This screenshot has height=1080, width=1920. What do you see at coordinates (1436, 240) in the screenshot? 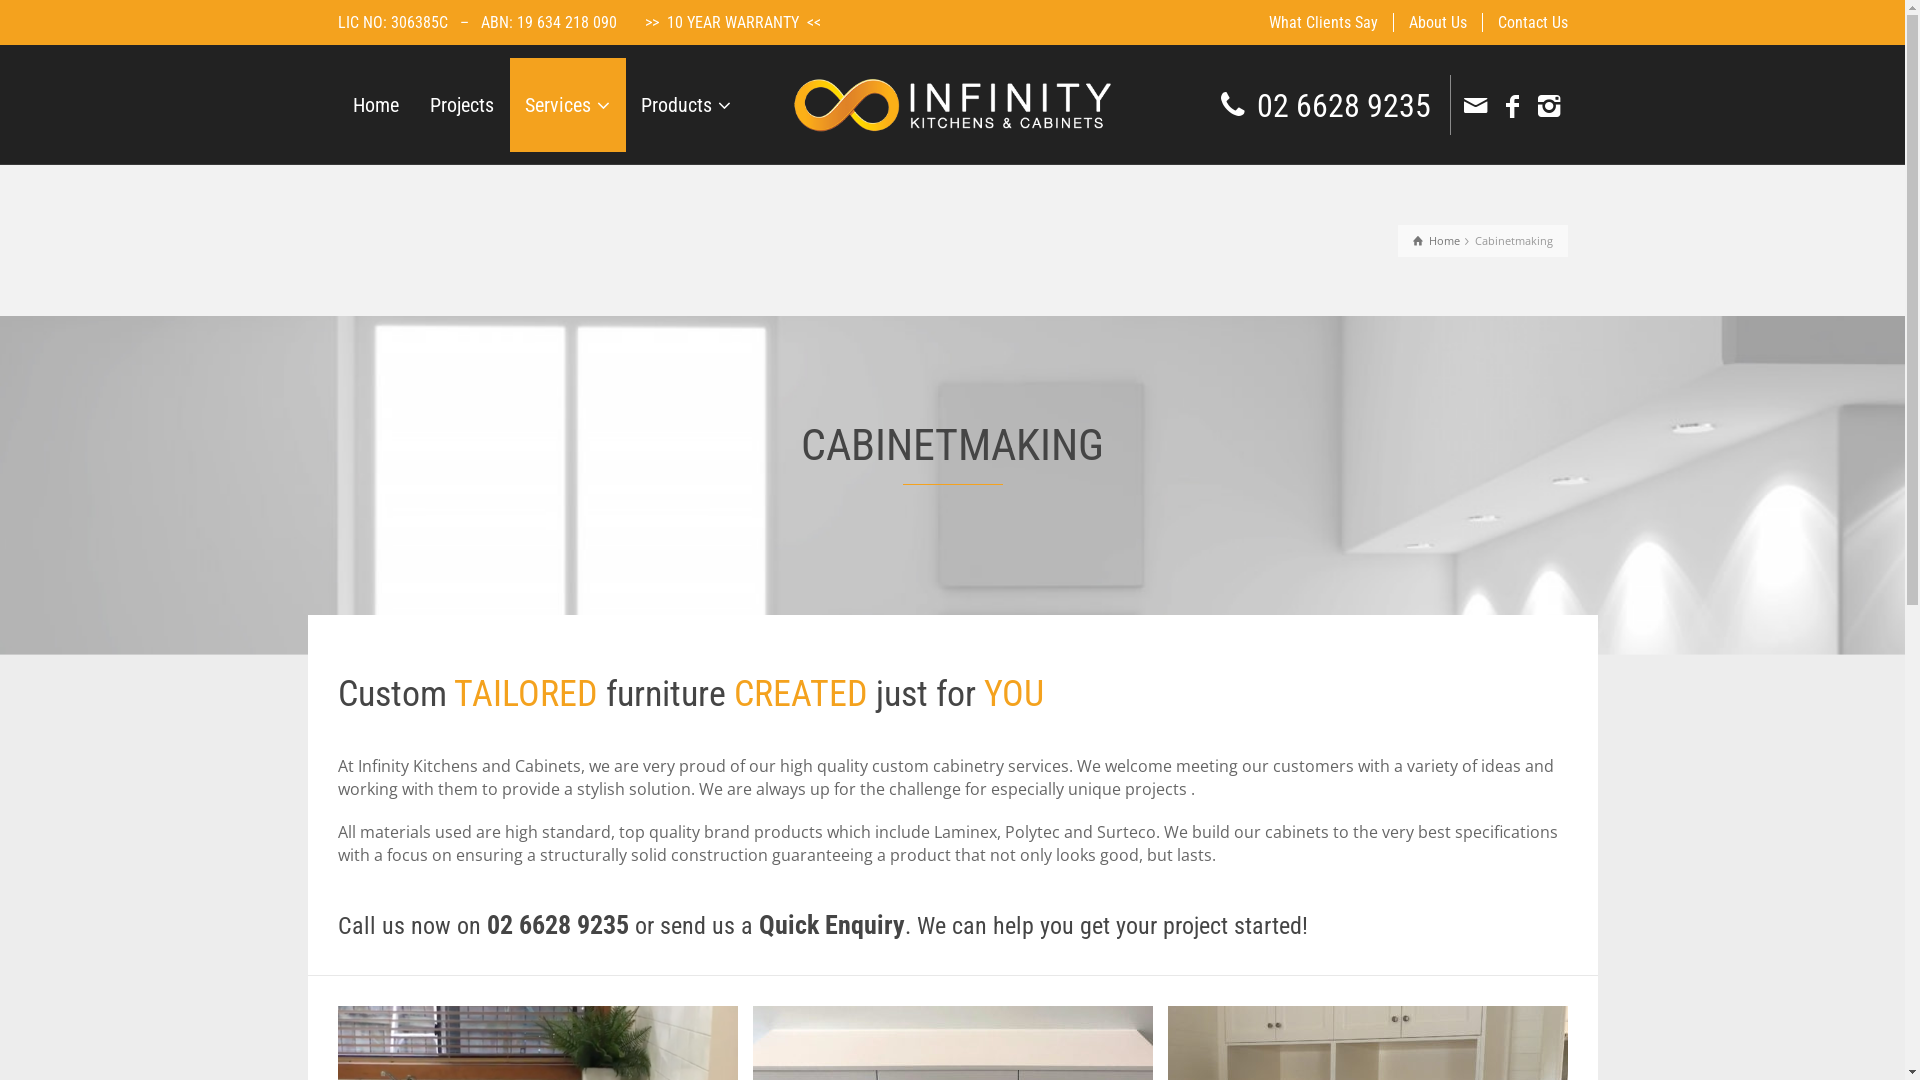
I see `Home` at bounding box center [1436, 240].